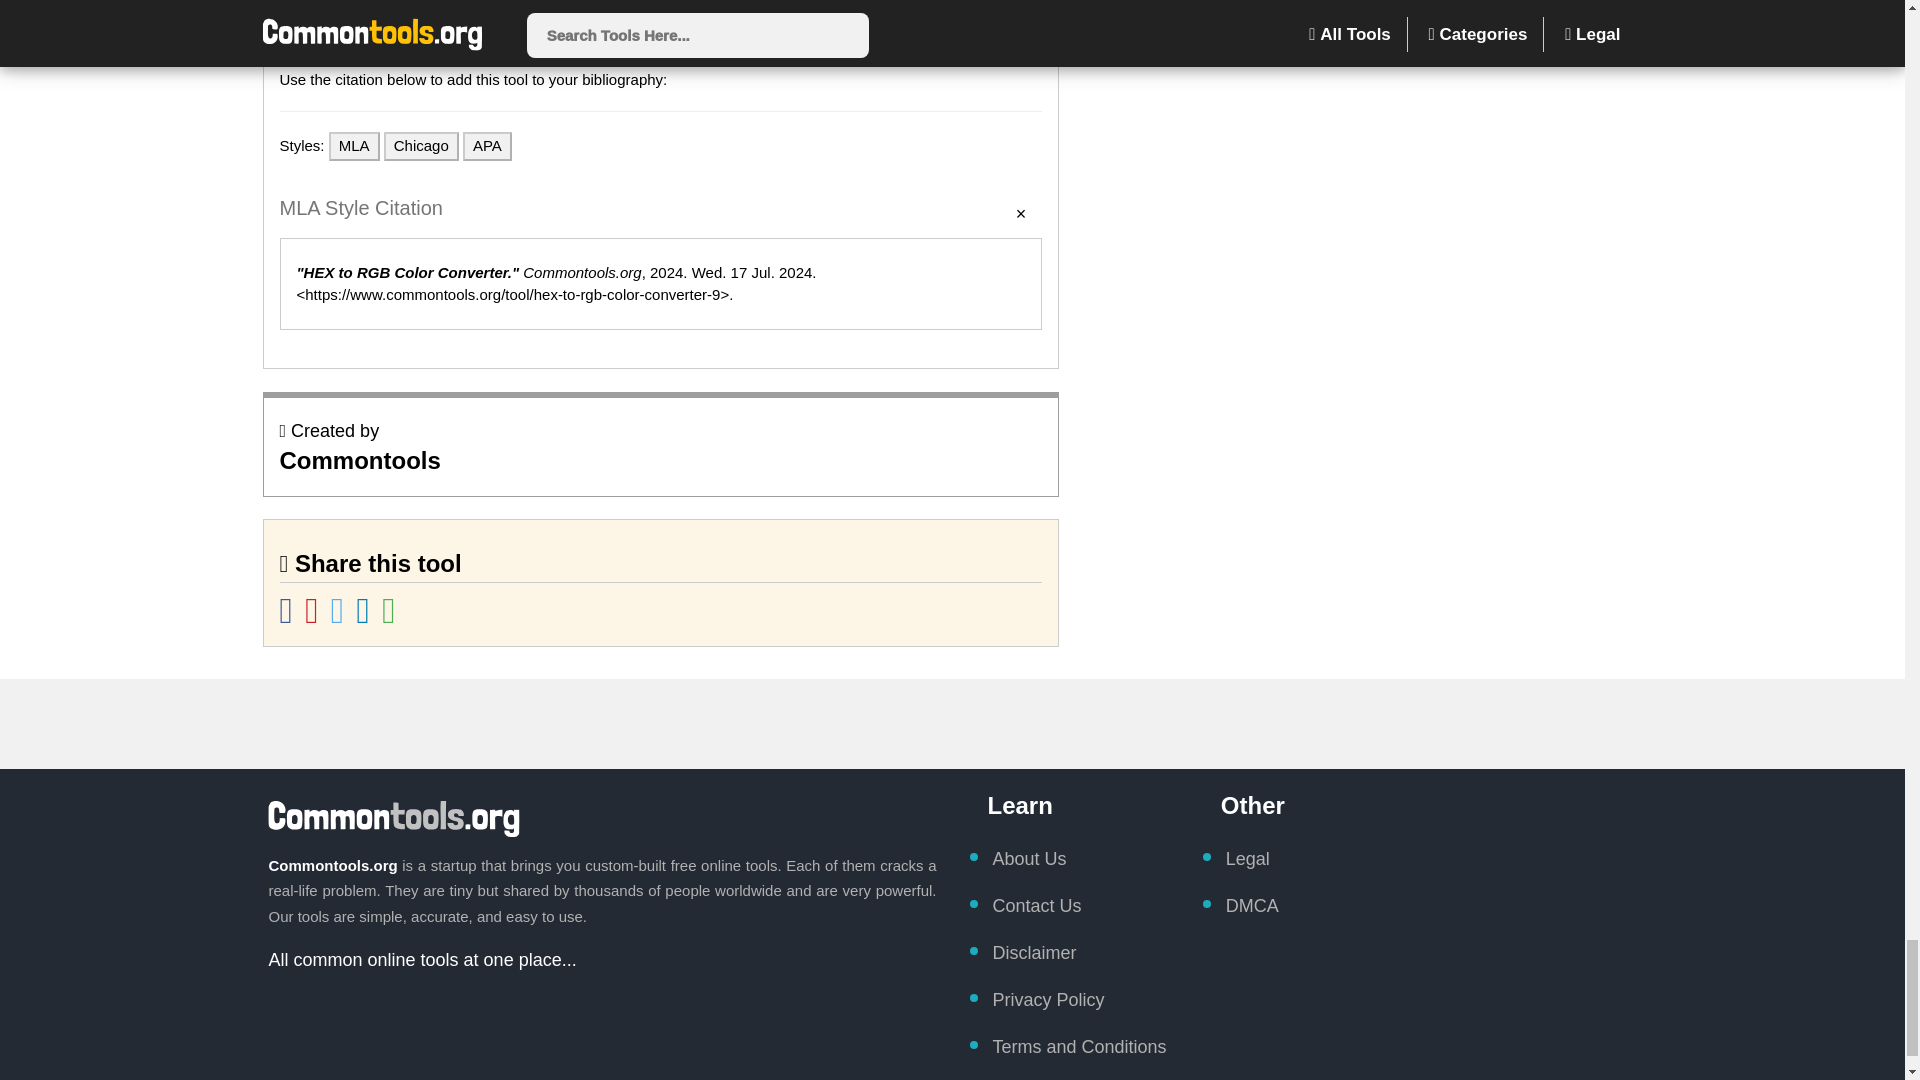  What do you see at coordinates (354, 146) in the screenshot?
I see `MLA` at bounding box center [354, 146].